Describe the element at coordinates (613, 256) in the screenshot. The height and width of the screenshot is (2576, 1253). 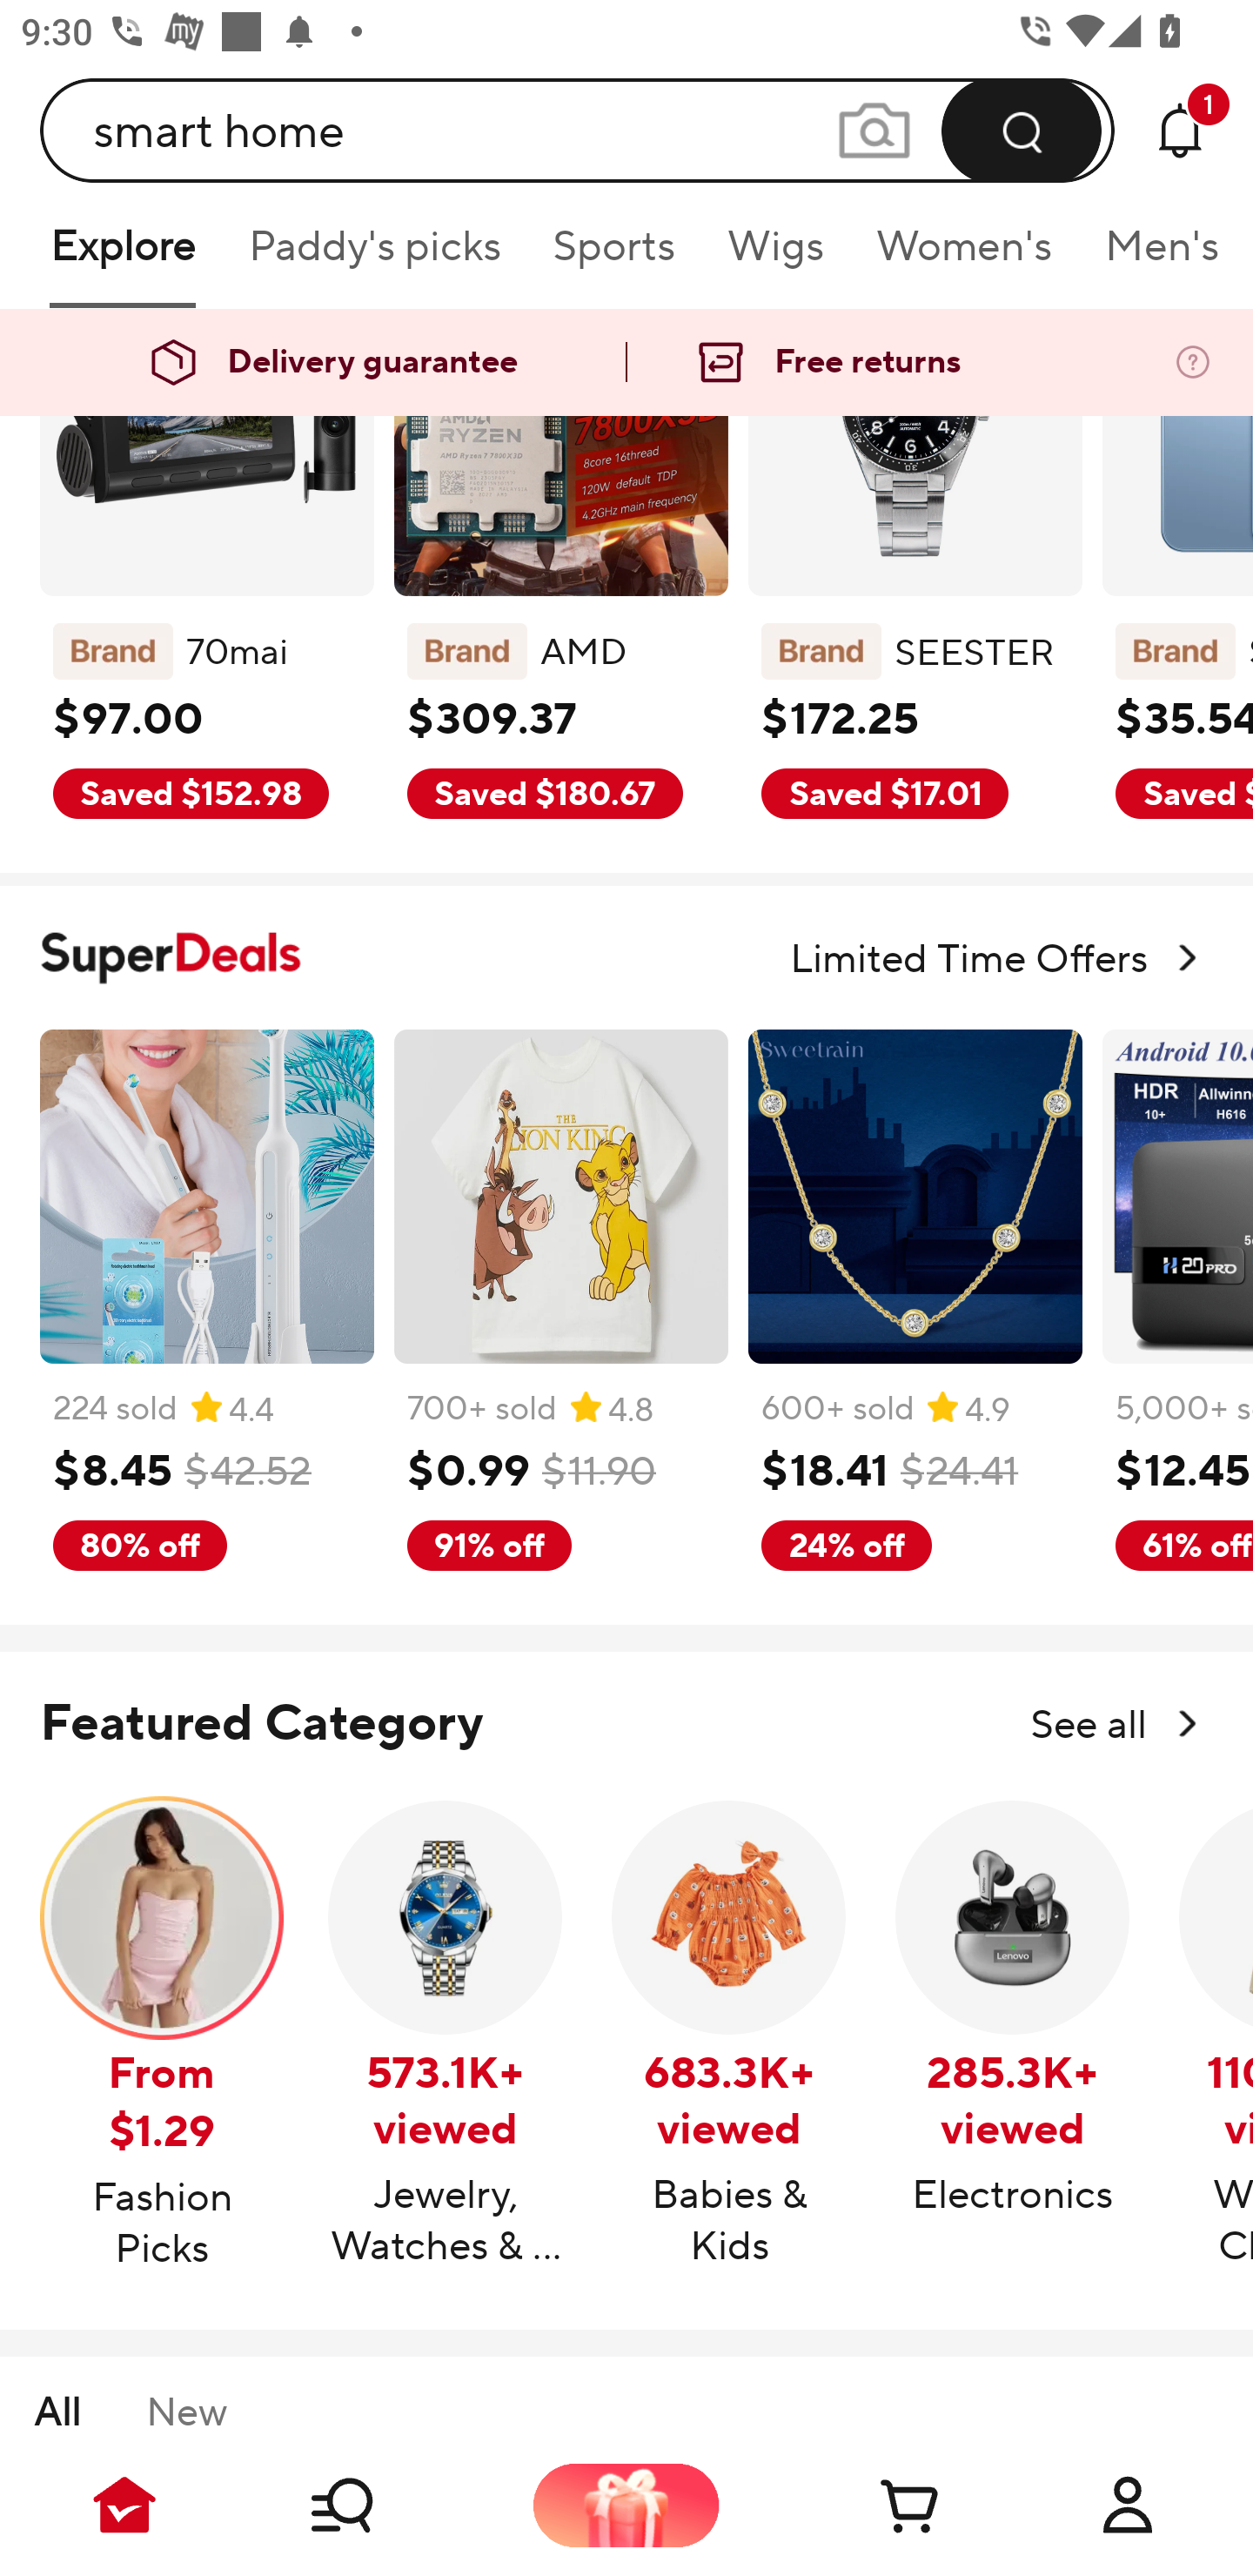
I see `Sports` at that location.